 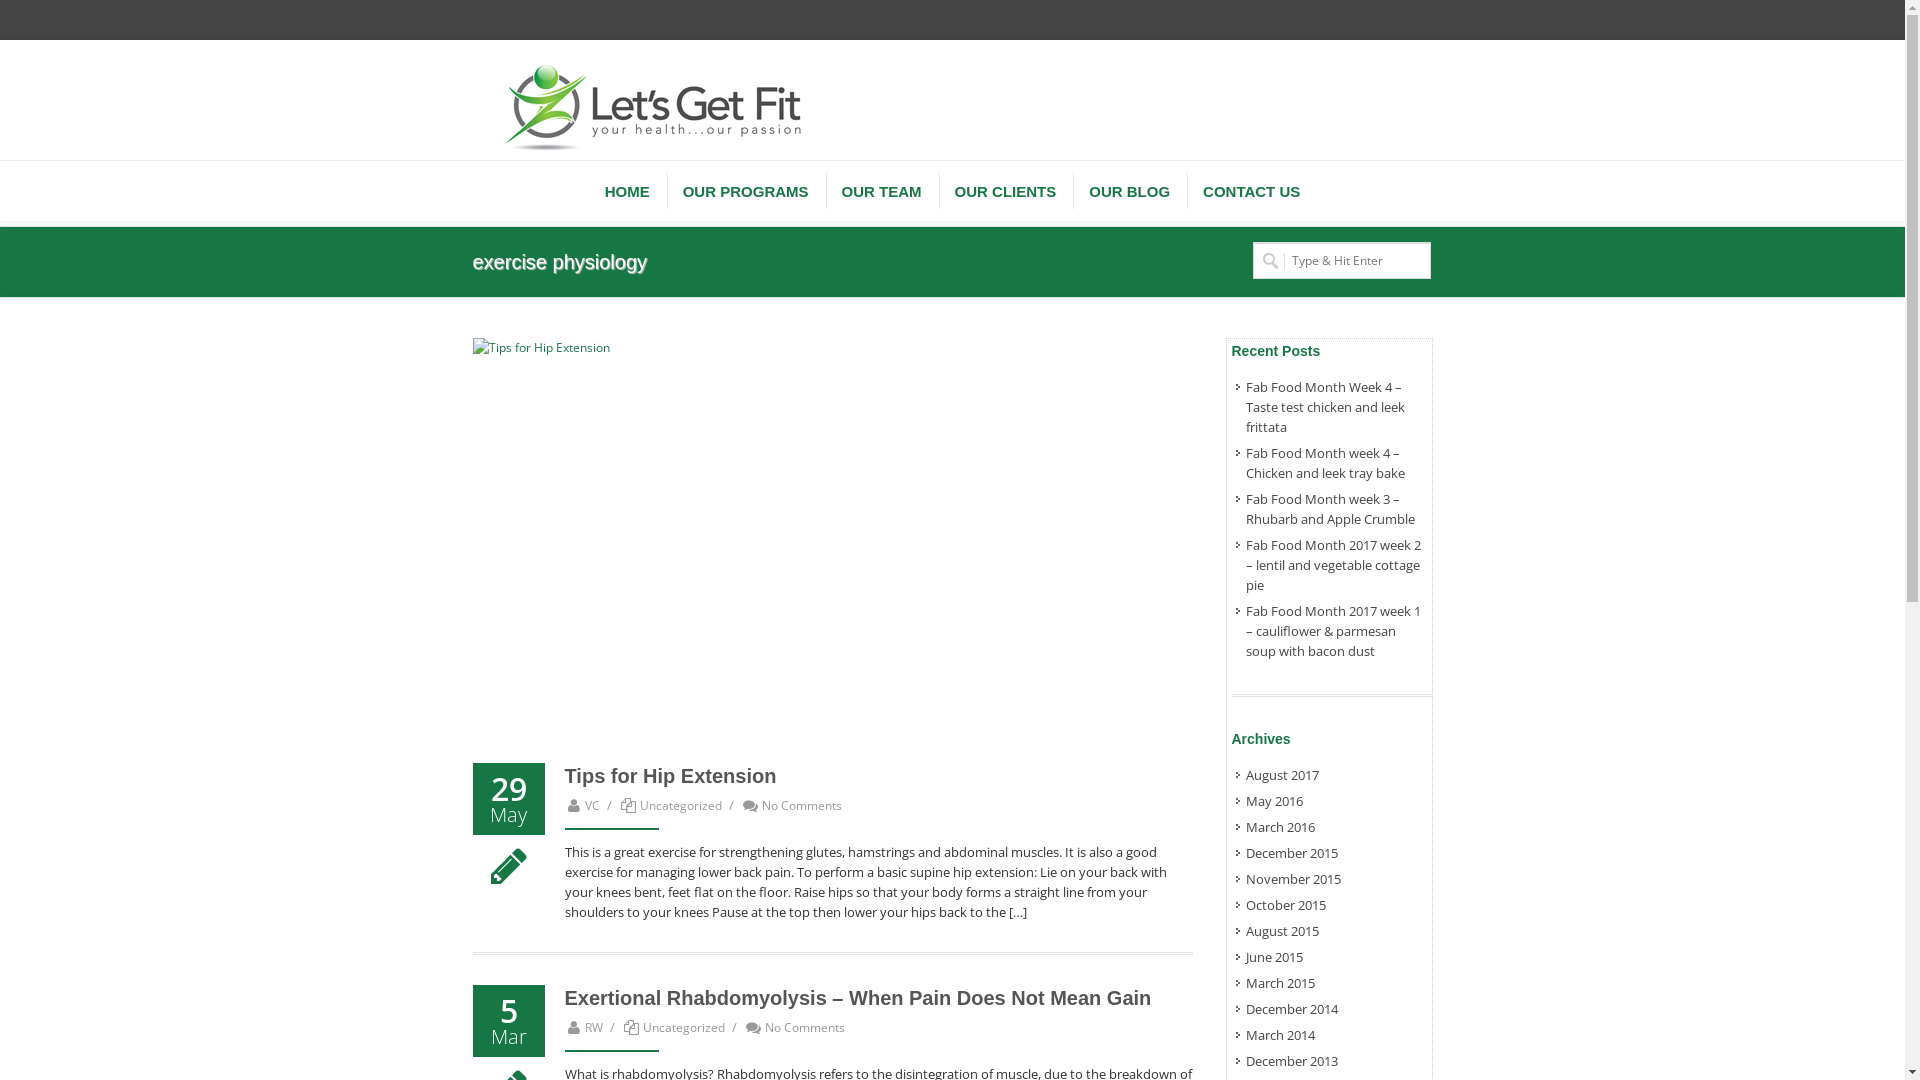 I want to click on Uncategorized, so click(x=684, y=1028).